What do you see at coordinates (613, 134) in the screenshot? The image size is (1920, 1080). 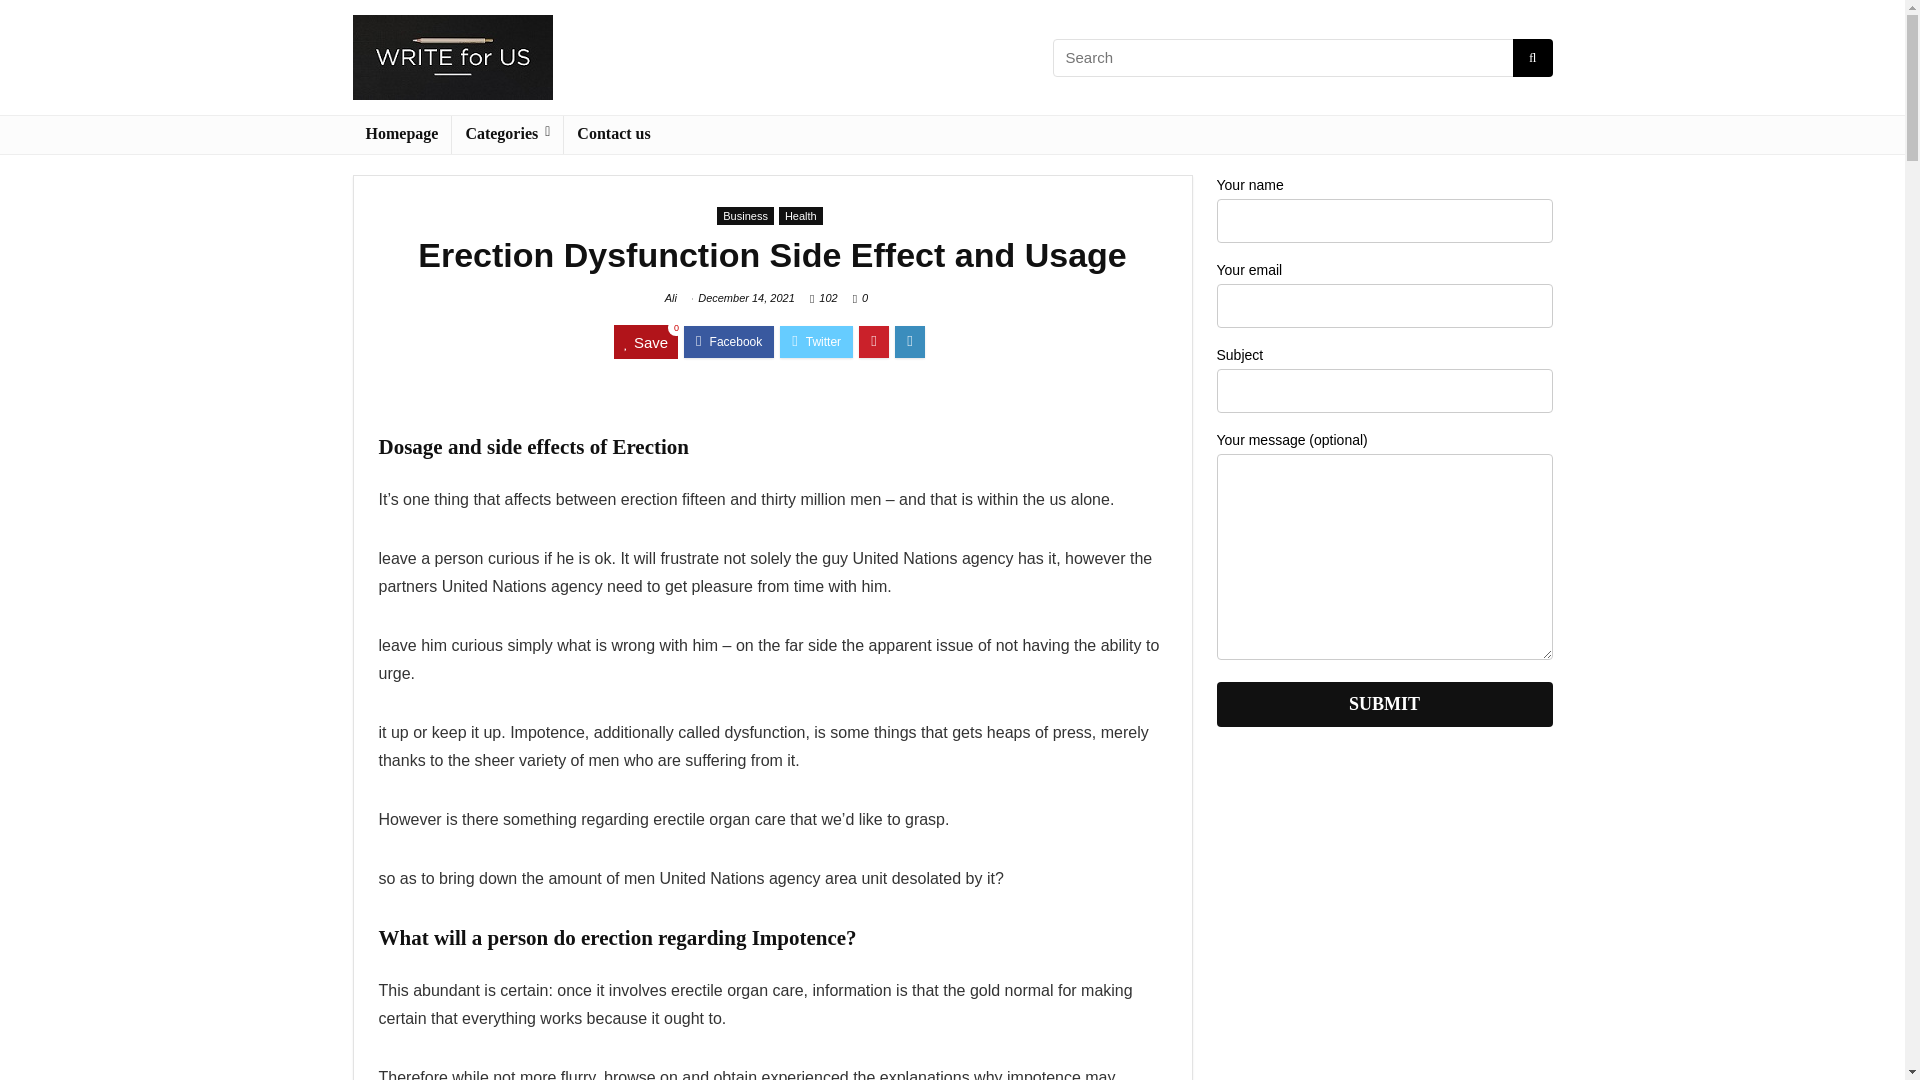 I see `Contact us` at bounding box center [613, 134].